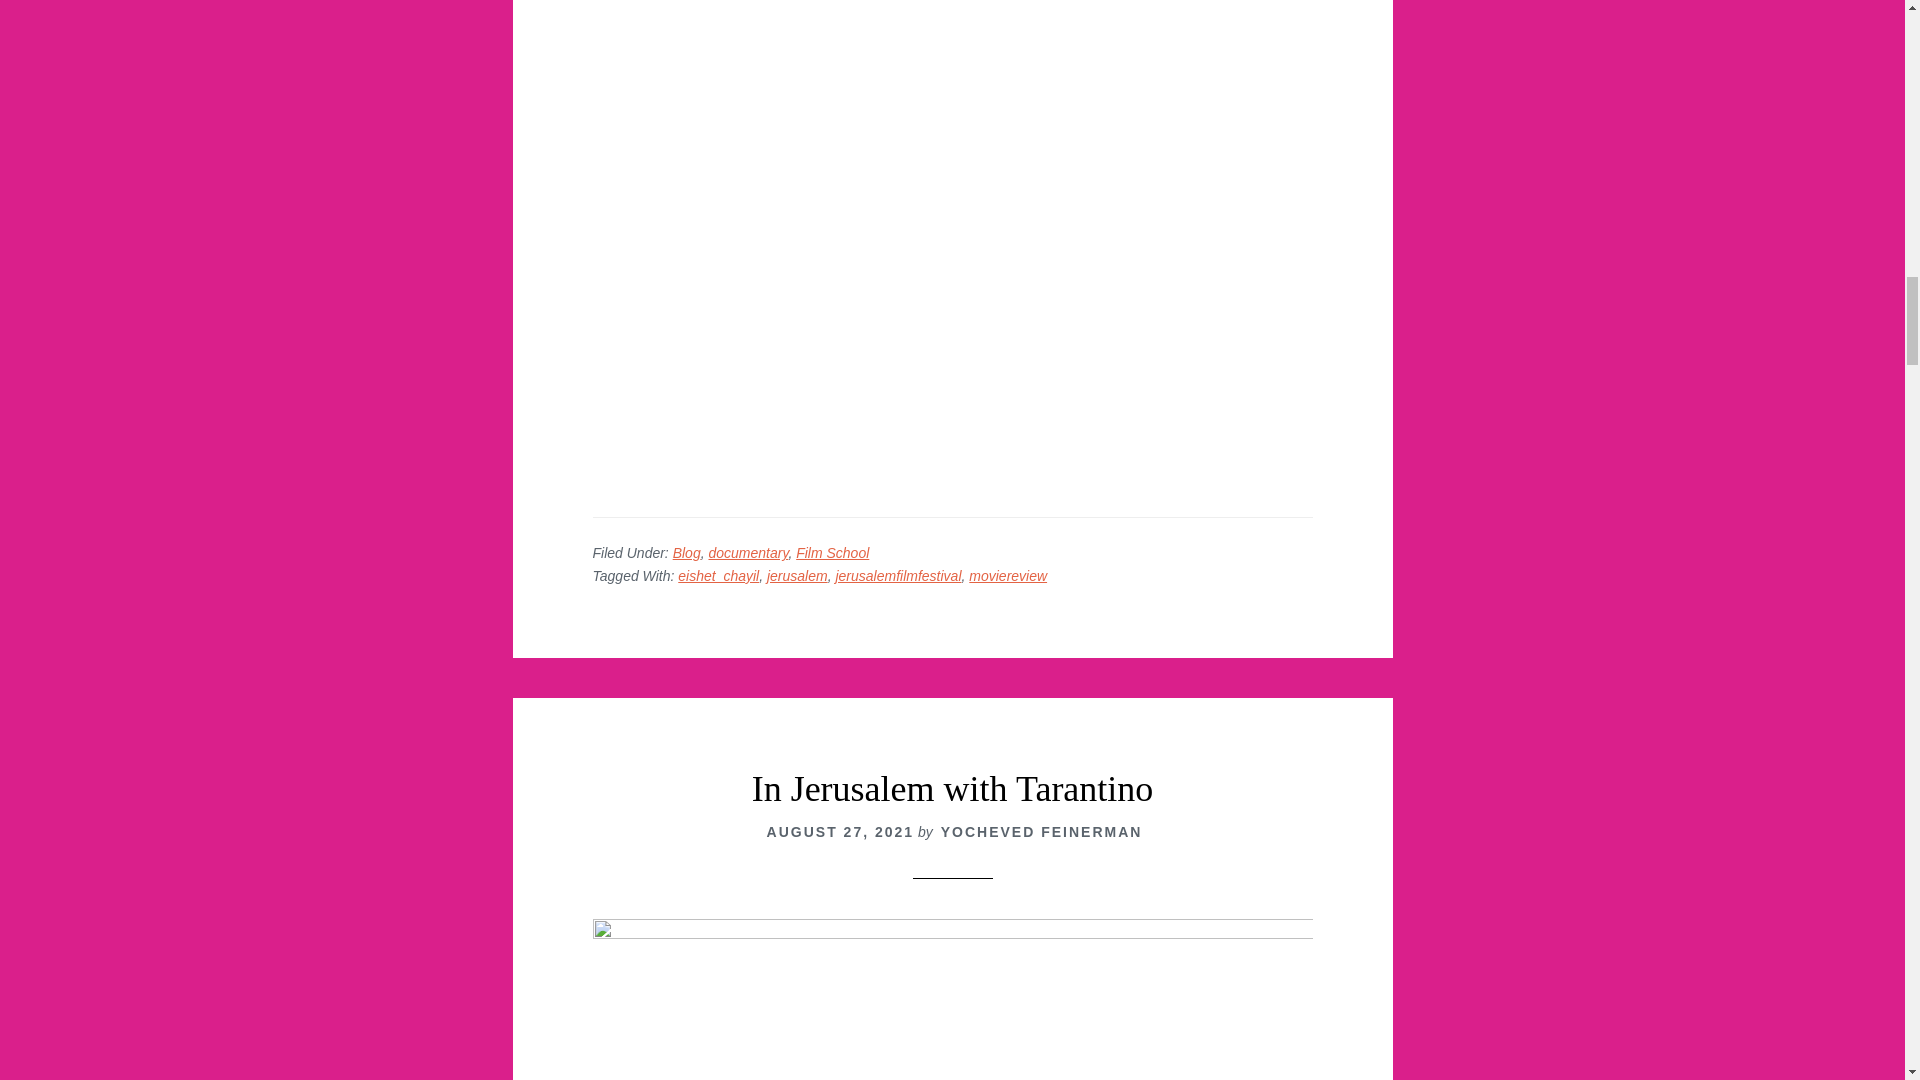 The image size is (1920, 1080). Describe the element at coordinates (796, 576) in the screenshot. I see `jerusalem` at that location.